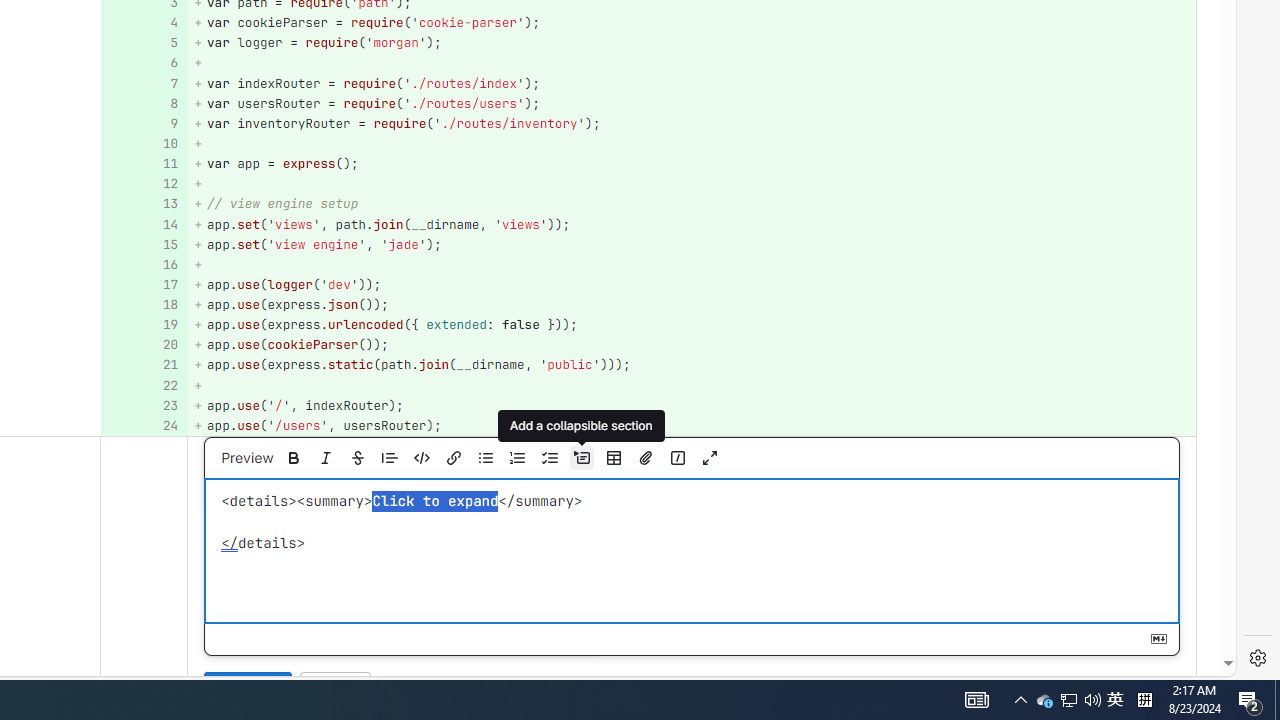 The height and width of the screenshot is (720, 1280). What do you see at coordinates (142, 386) in the screenshot?
I see `22` at bounding box center [142, 386].